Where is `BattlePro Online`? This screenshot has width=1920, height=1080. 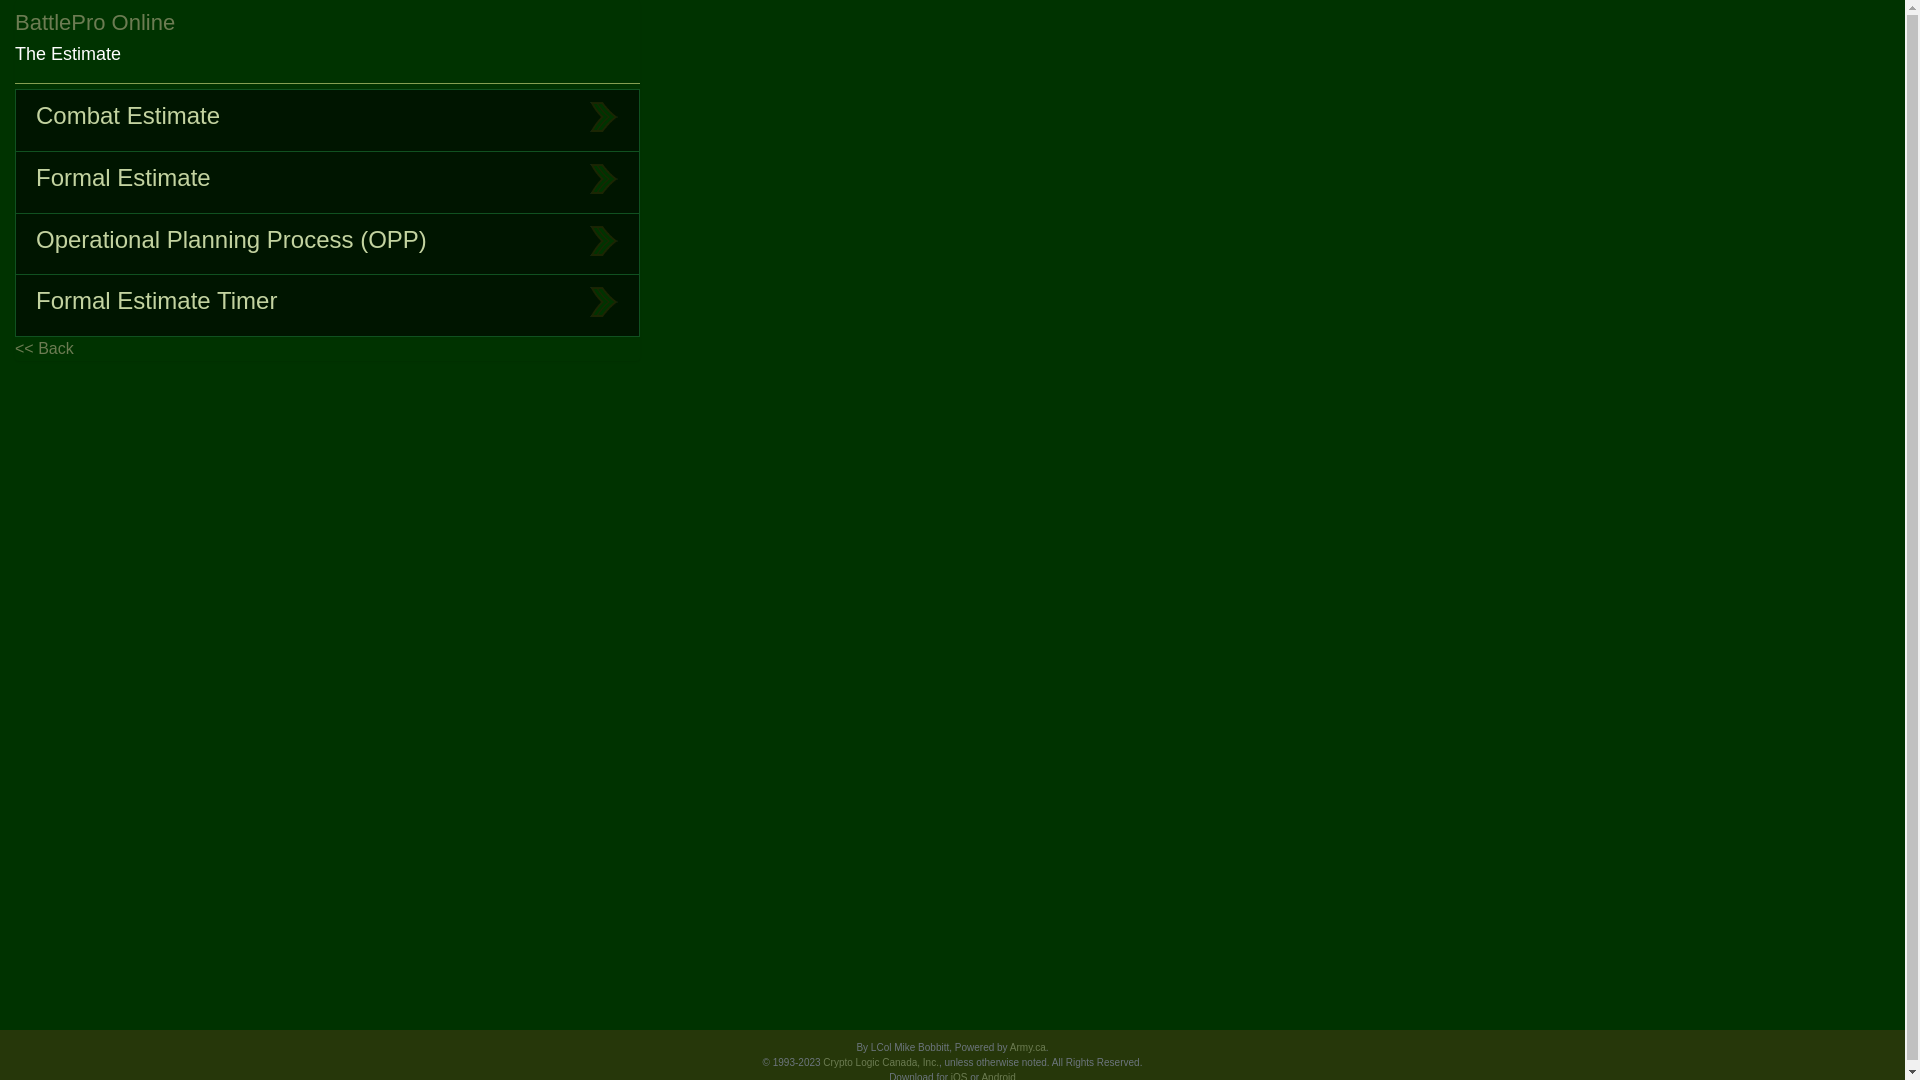 BattlePro Online is located at coordinates (95, 22).